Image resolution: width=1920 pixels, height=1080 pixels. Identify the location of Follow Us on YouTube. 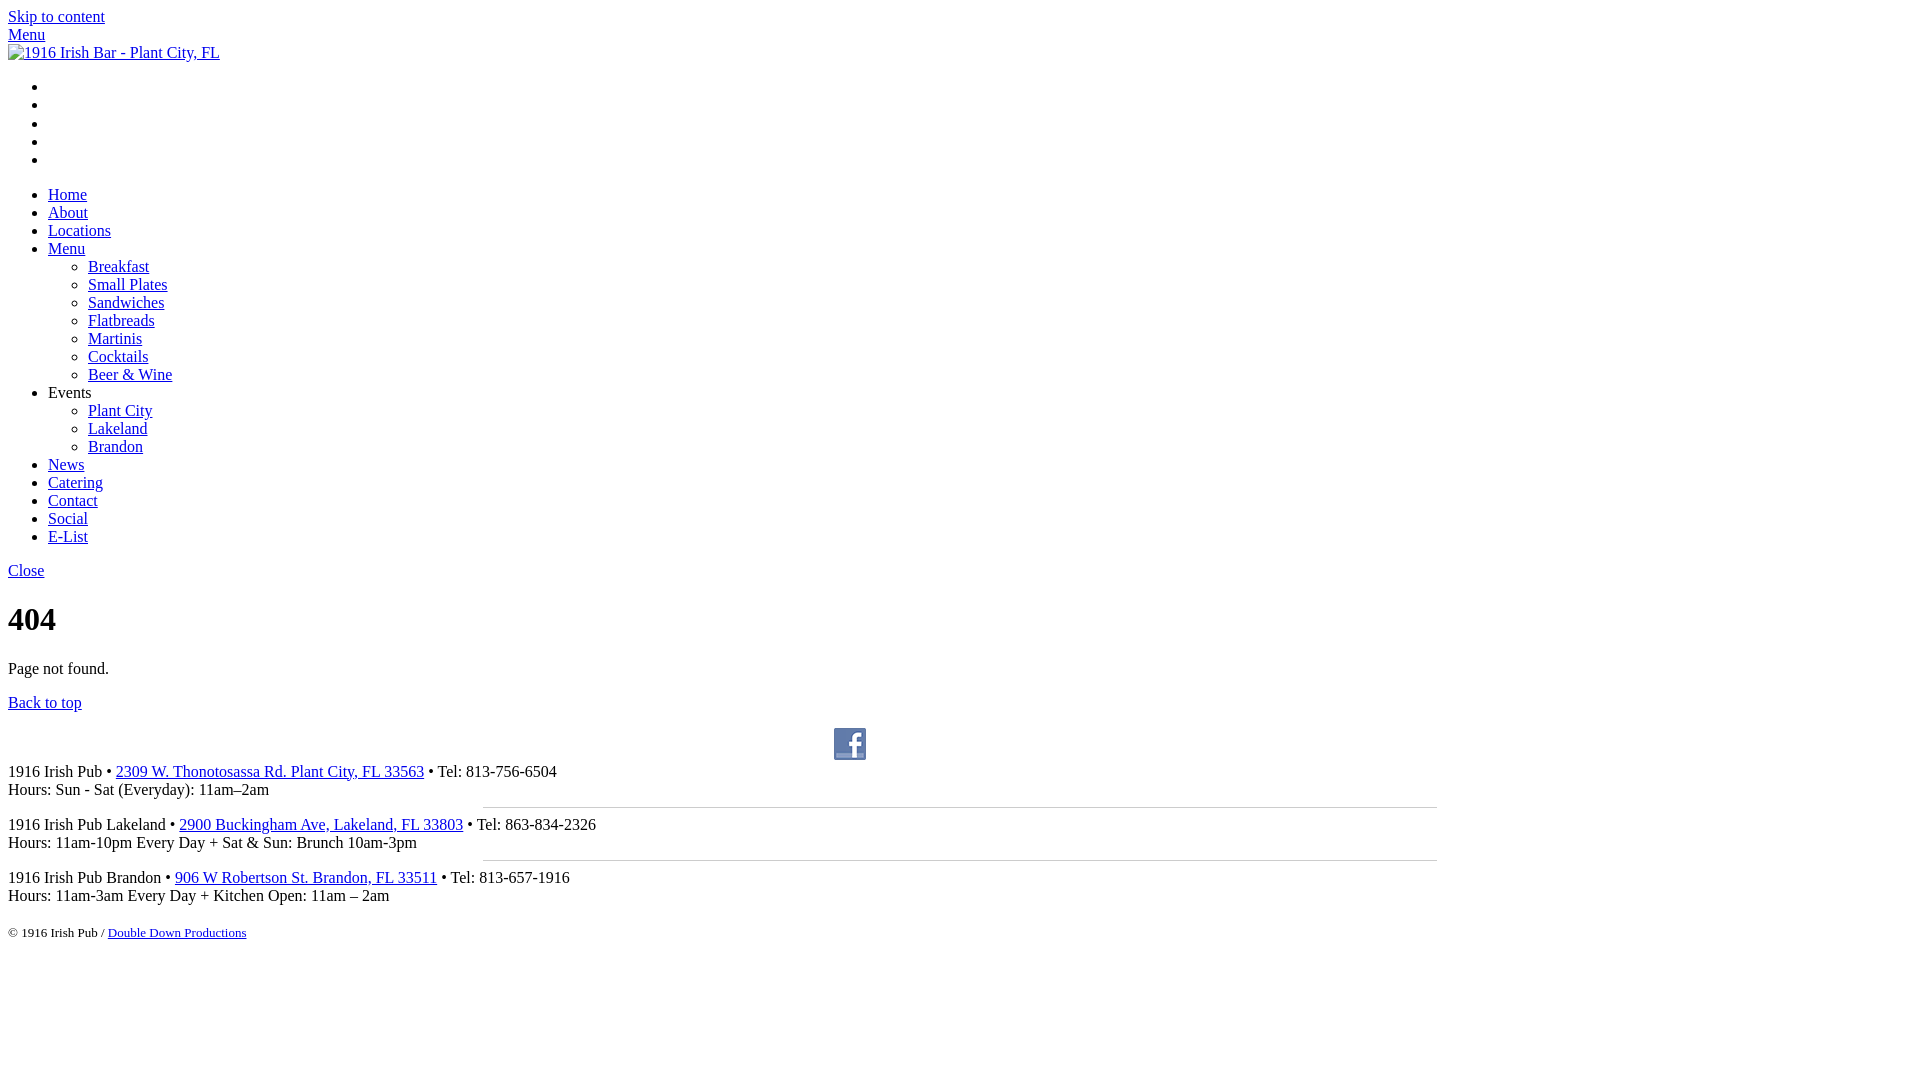
(976, 744).